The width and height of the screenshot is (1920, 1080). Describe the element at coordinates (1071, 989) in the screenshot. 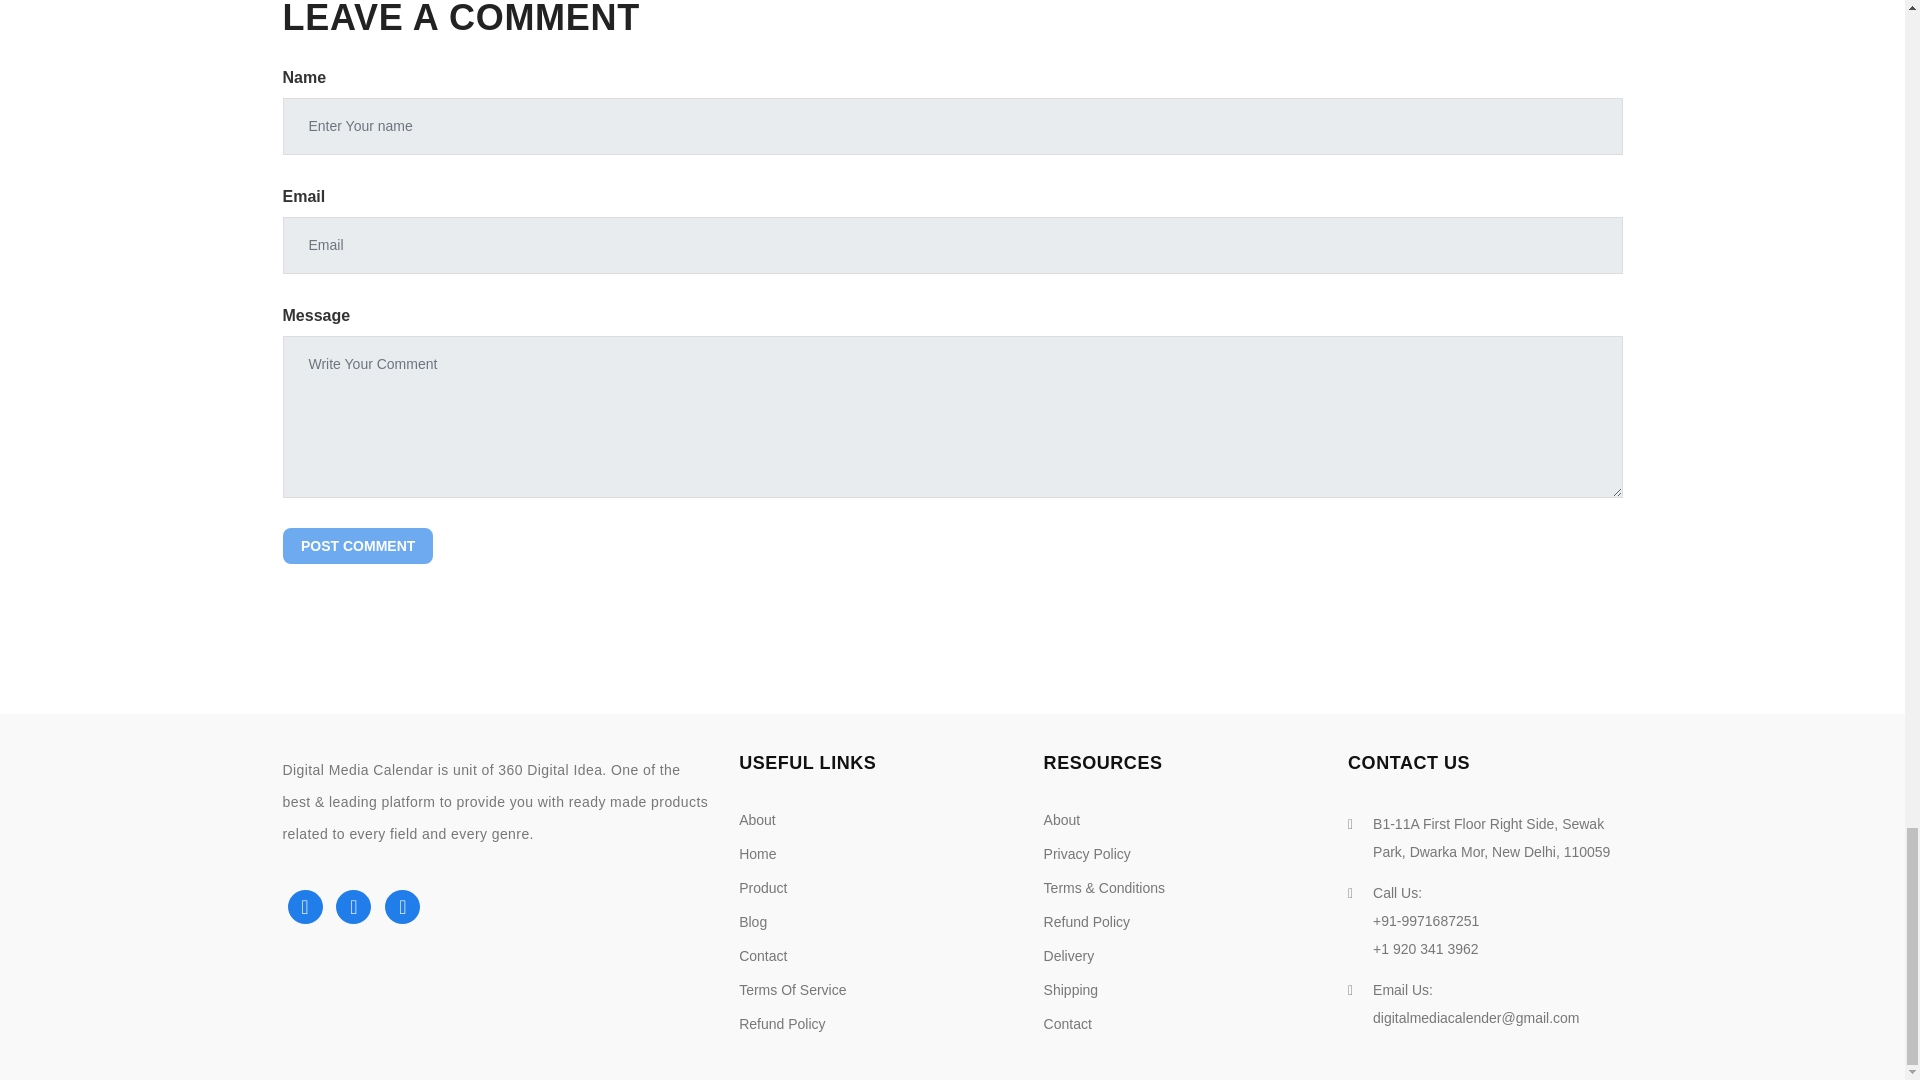

I see `Shipping` at that location.